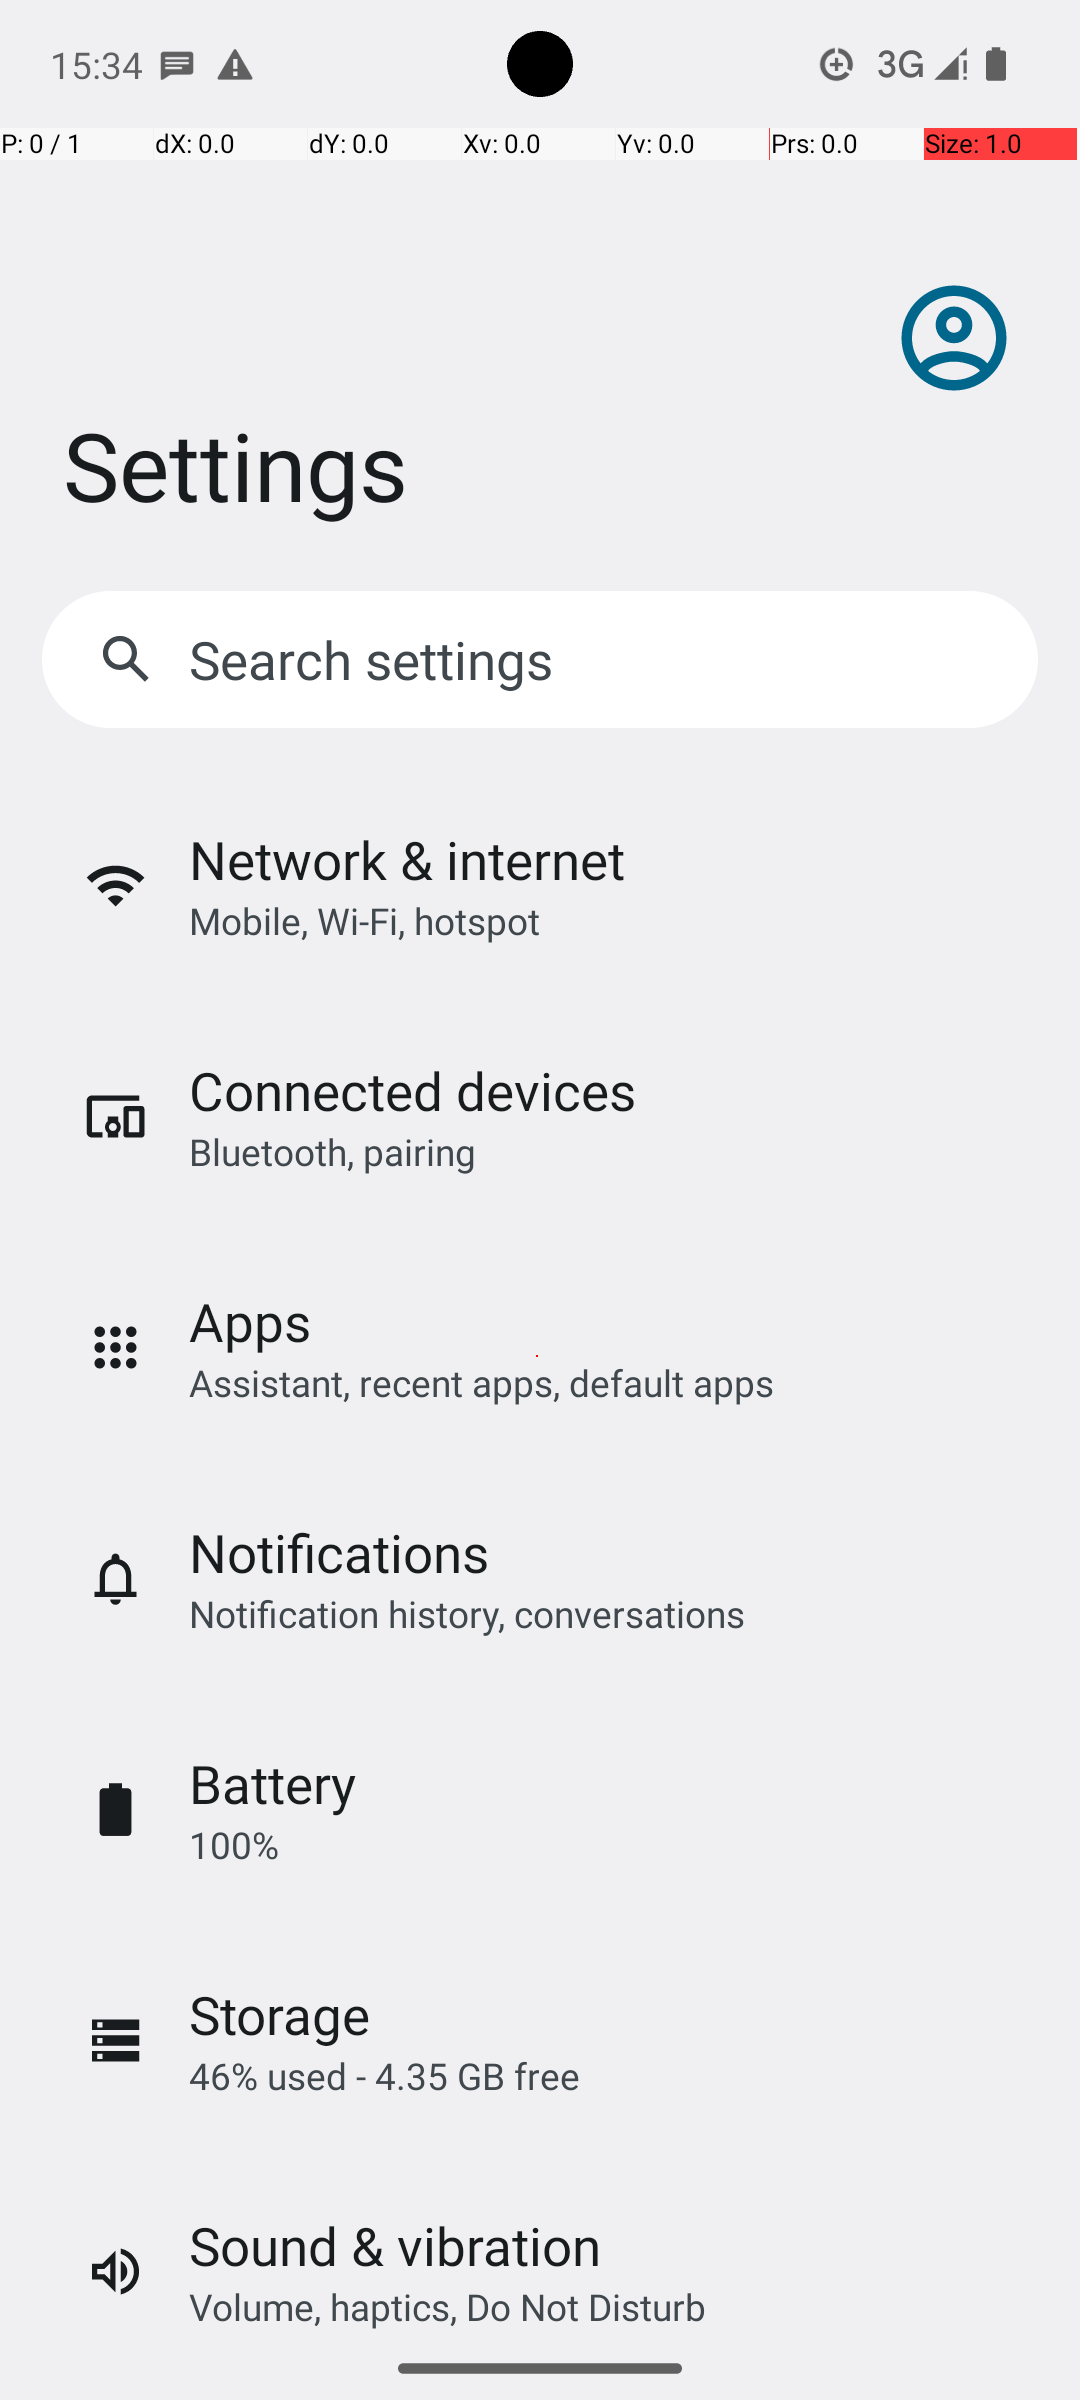 The width and height of the screenshot is (1080, 2400). What do you see at coordinates (407, 860) in the screenshot?
I see `Network & internet` at bounding box center [407, 860].